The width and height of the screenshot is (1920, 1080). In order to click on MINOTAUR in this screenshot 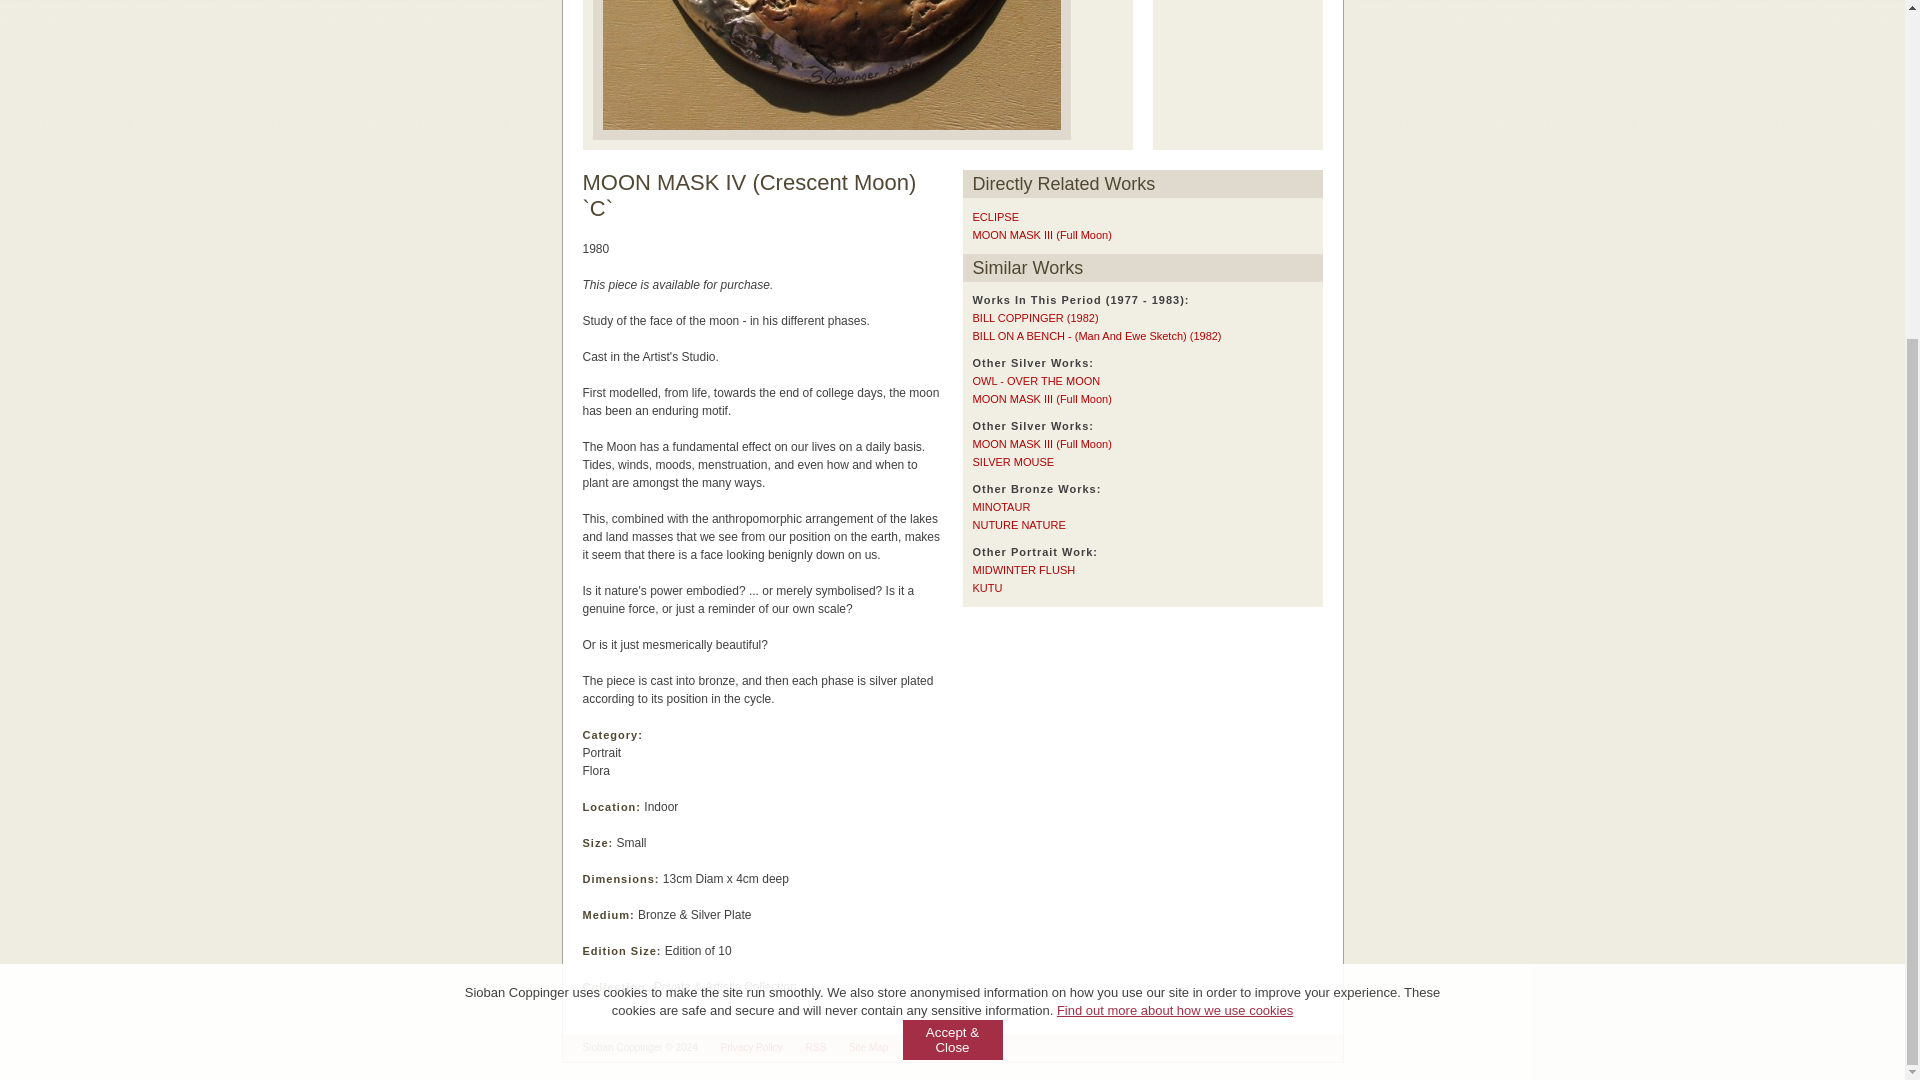, I will do `click(1000, 507)`.